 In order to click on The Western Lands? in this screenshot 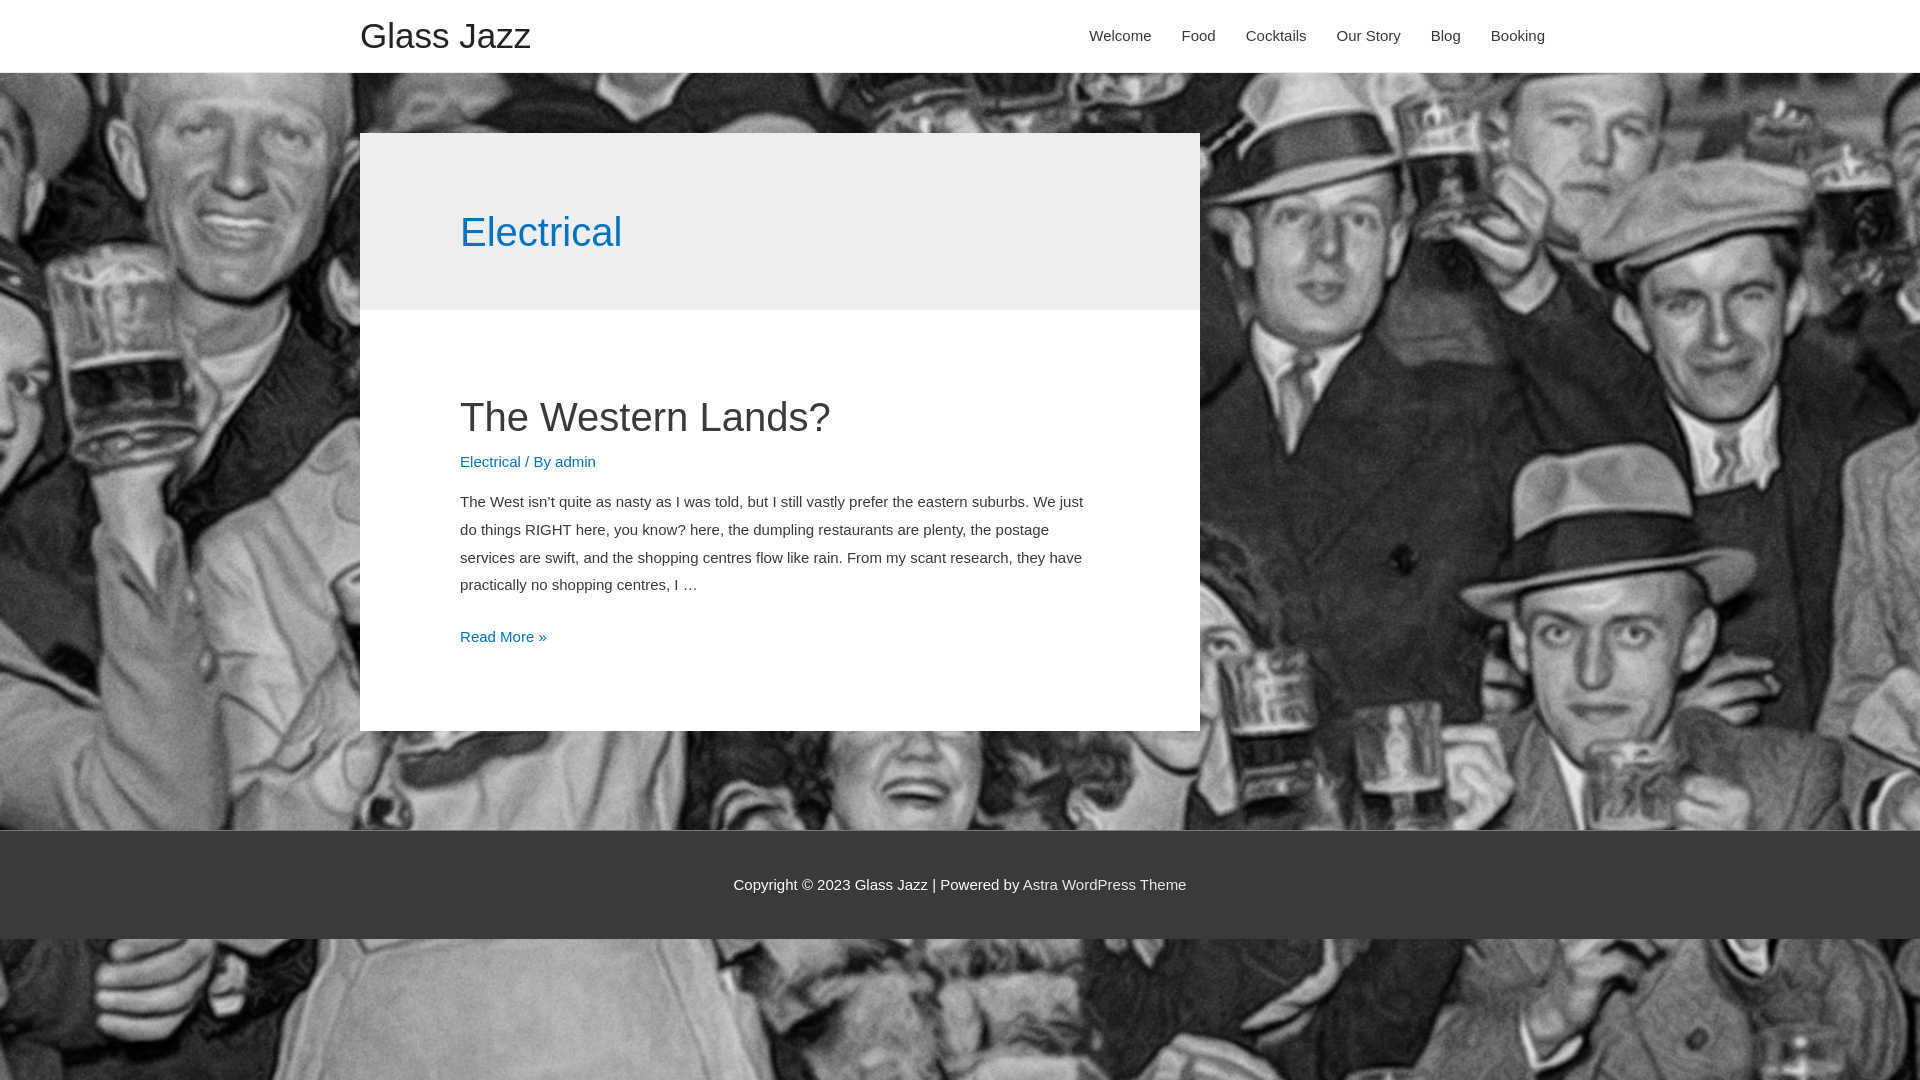, I will do `click(646, 417)`.